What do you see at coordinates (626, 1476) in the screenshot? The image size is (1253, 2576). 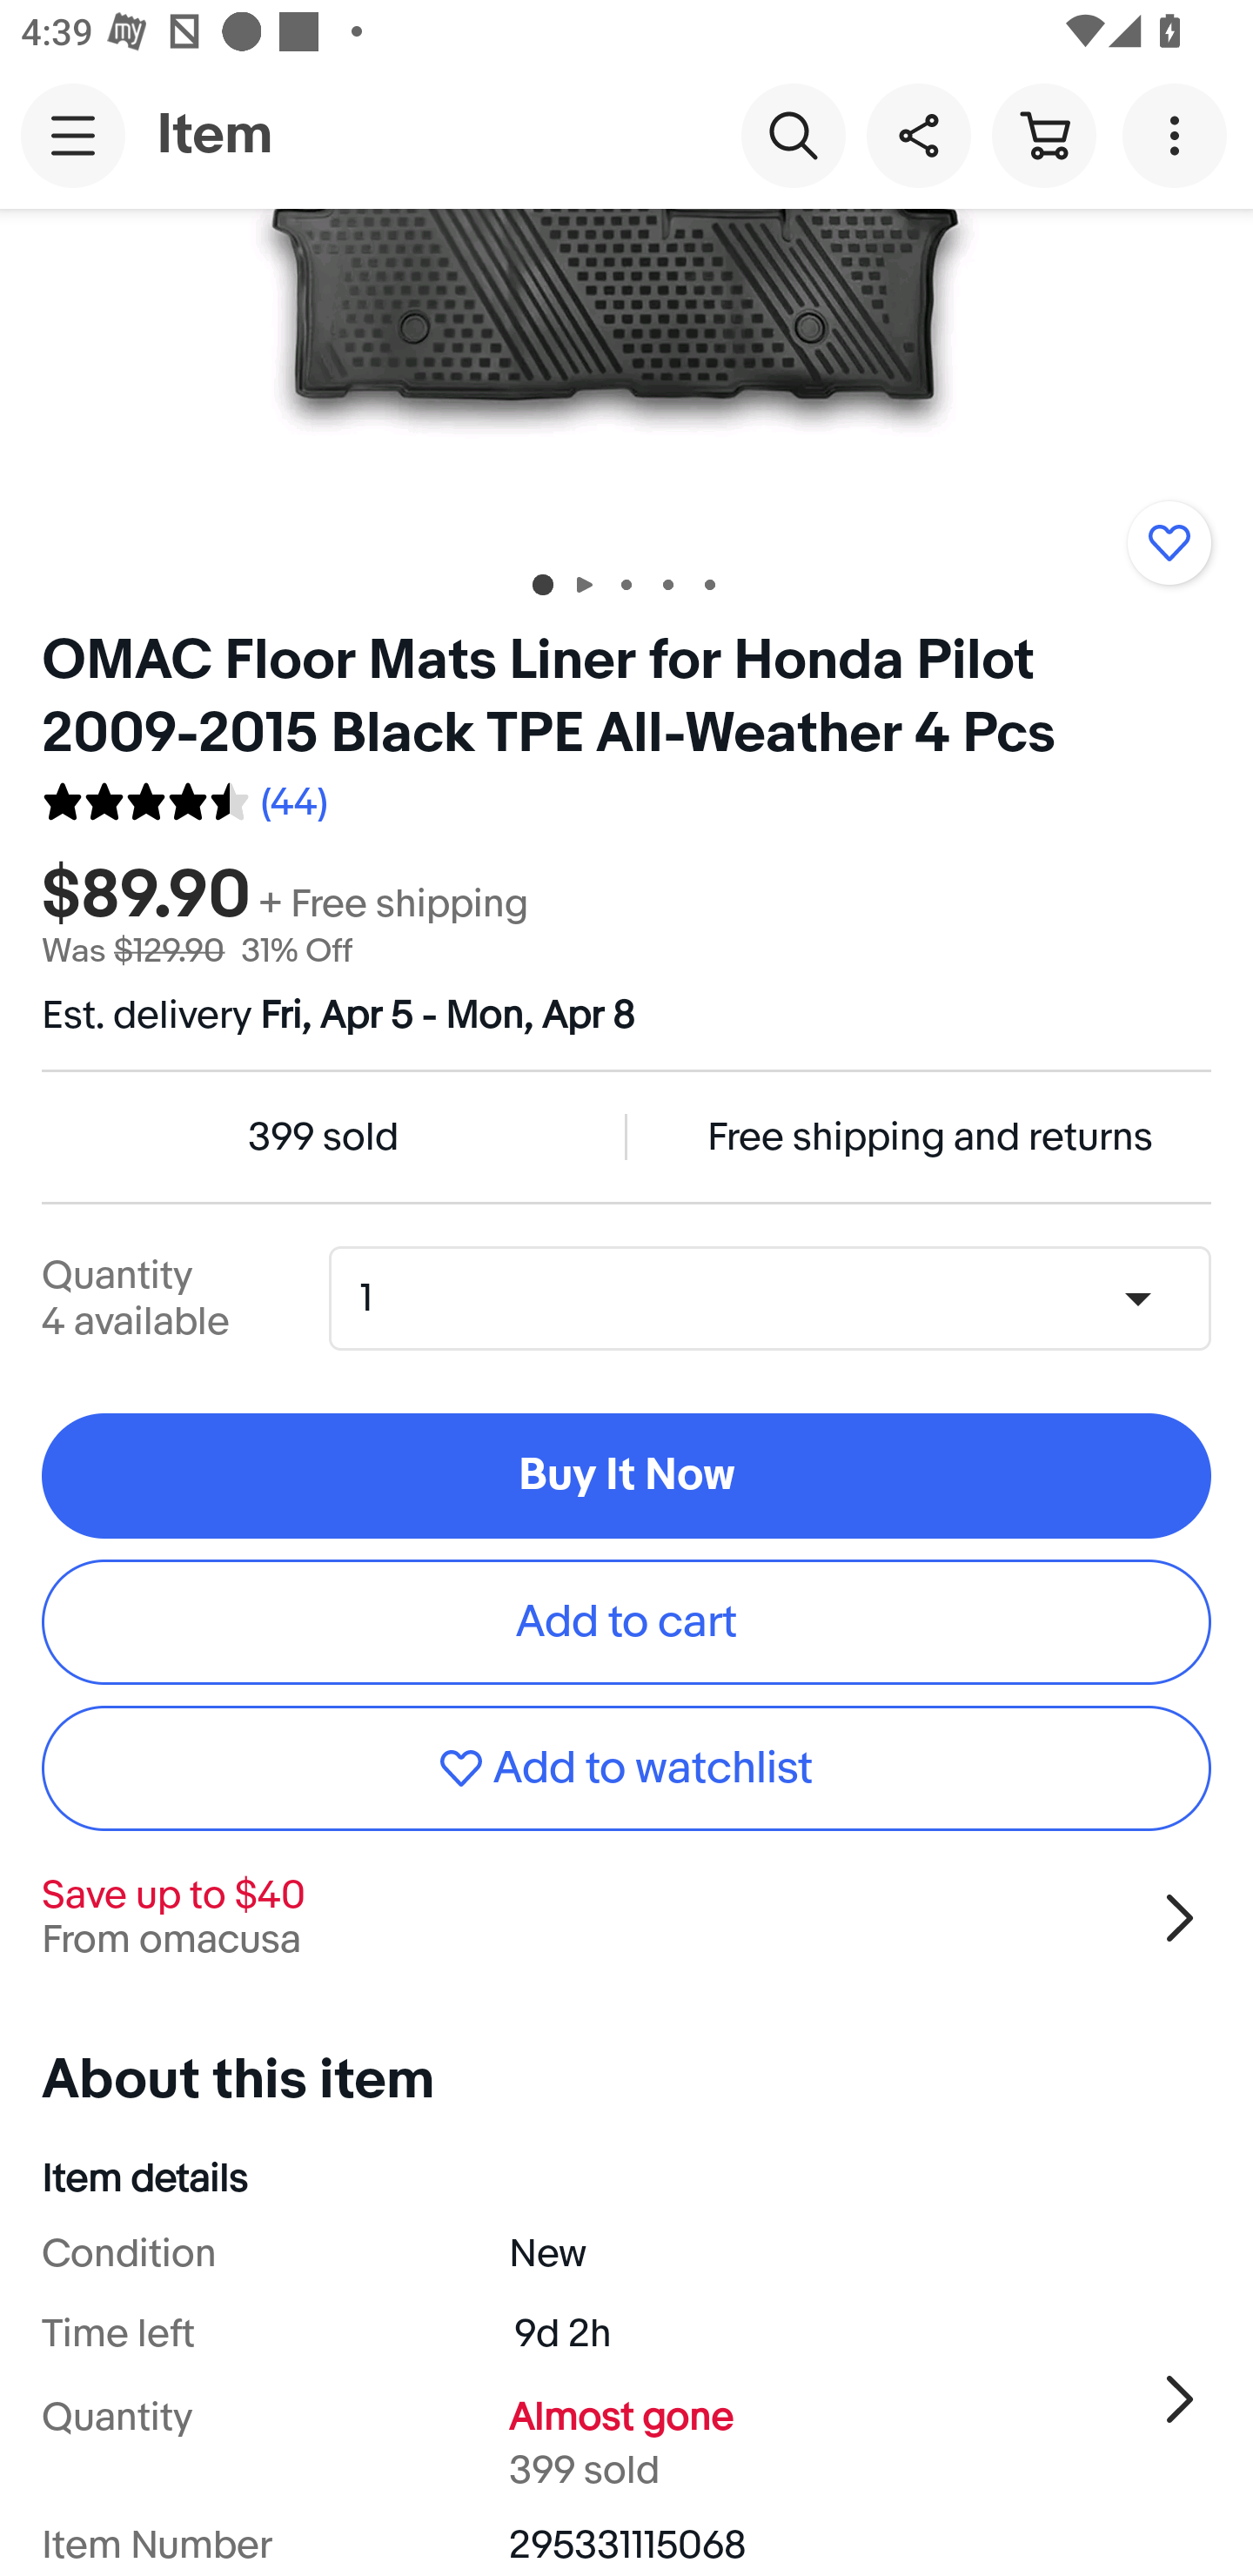 I see `Buy It Now` at bounding box center [626, 1476].